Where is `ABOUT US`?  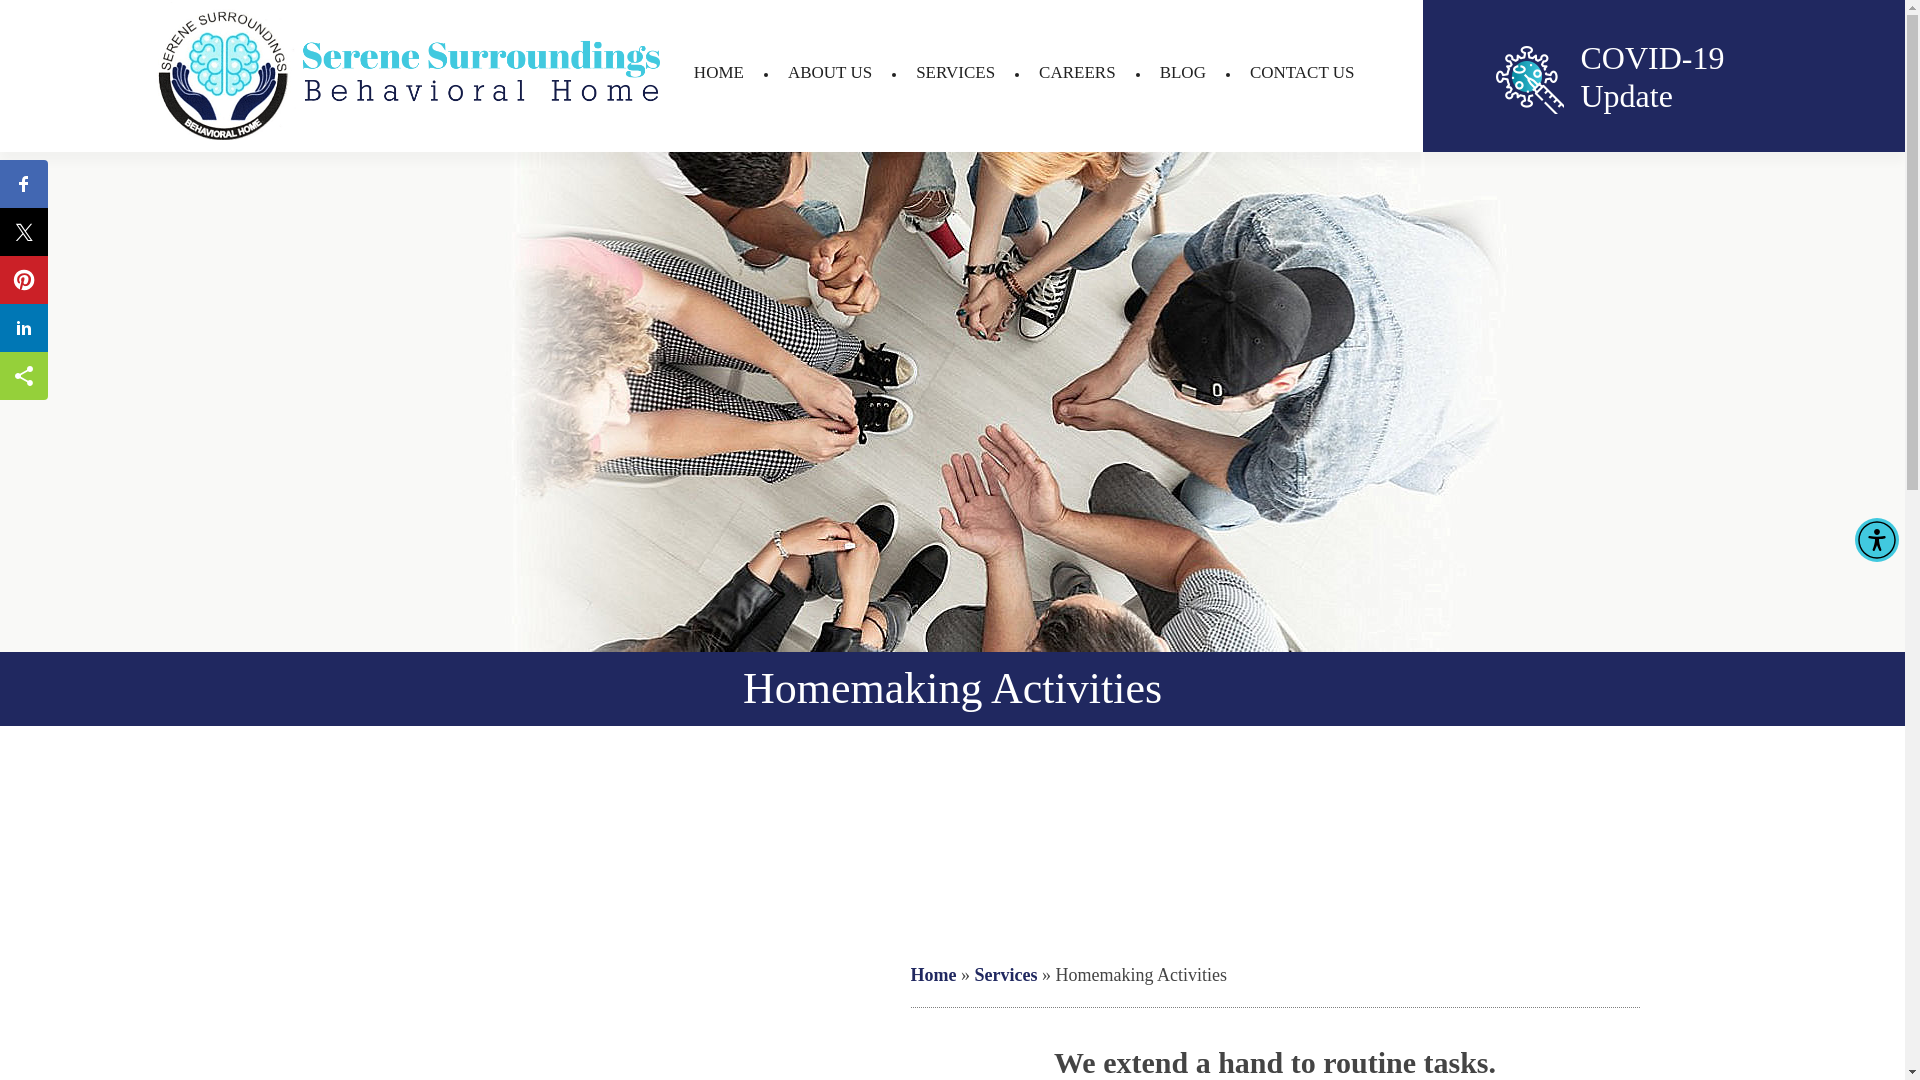 ABOUT US is located at coordinates (1588, 76).